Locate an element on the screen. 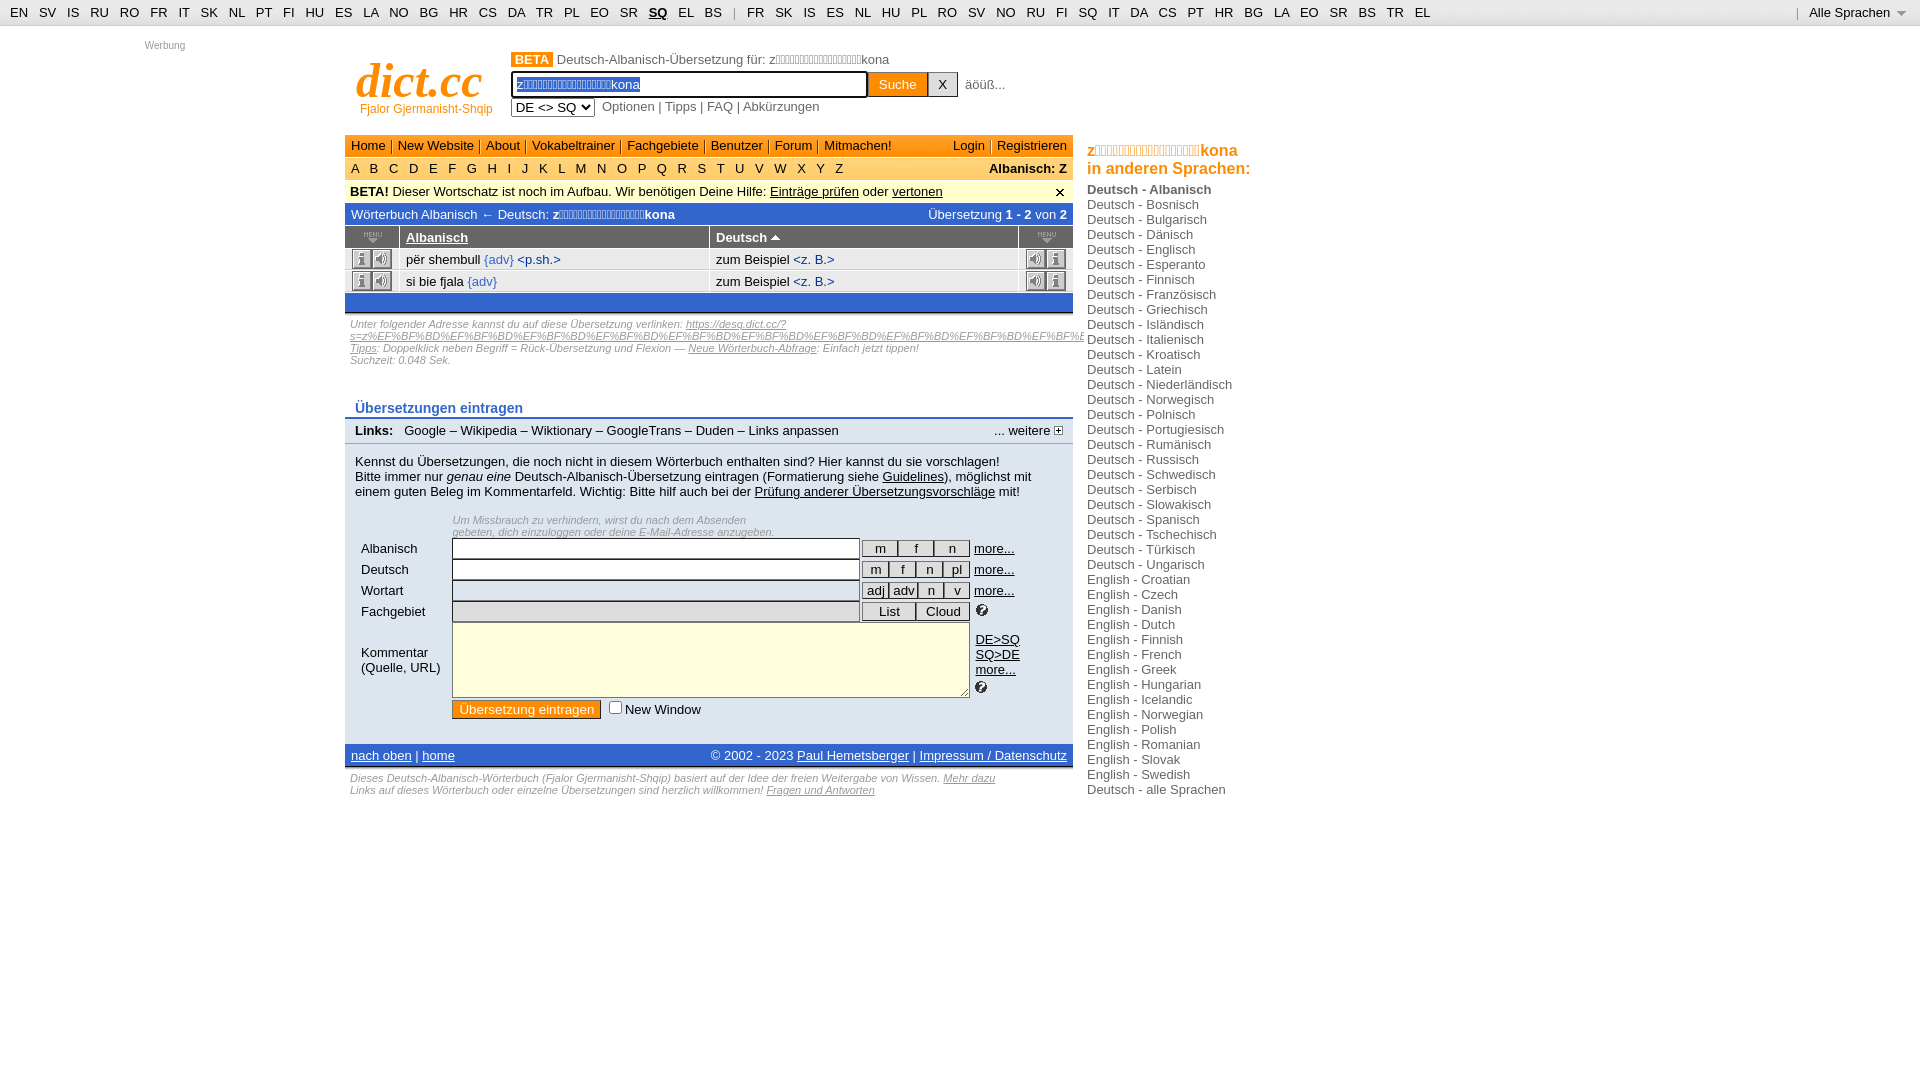 The height and width of the screenshot is (1080, 1920). PL is located at coordinates (572, 12).